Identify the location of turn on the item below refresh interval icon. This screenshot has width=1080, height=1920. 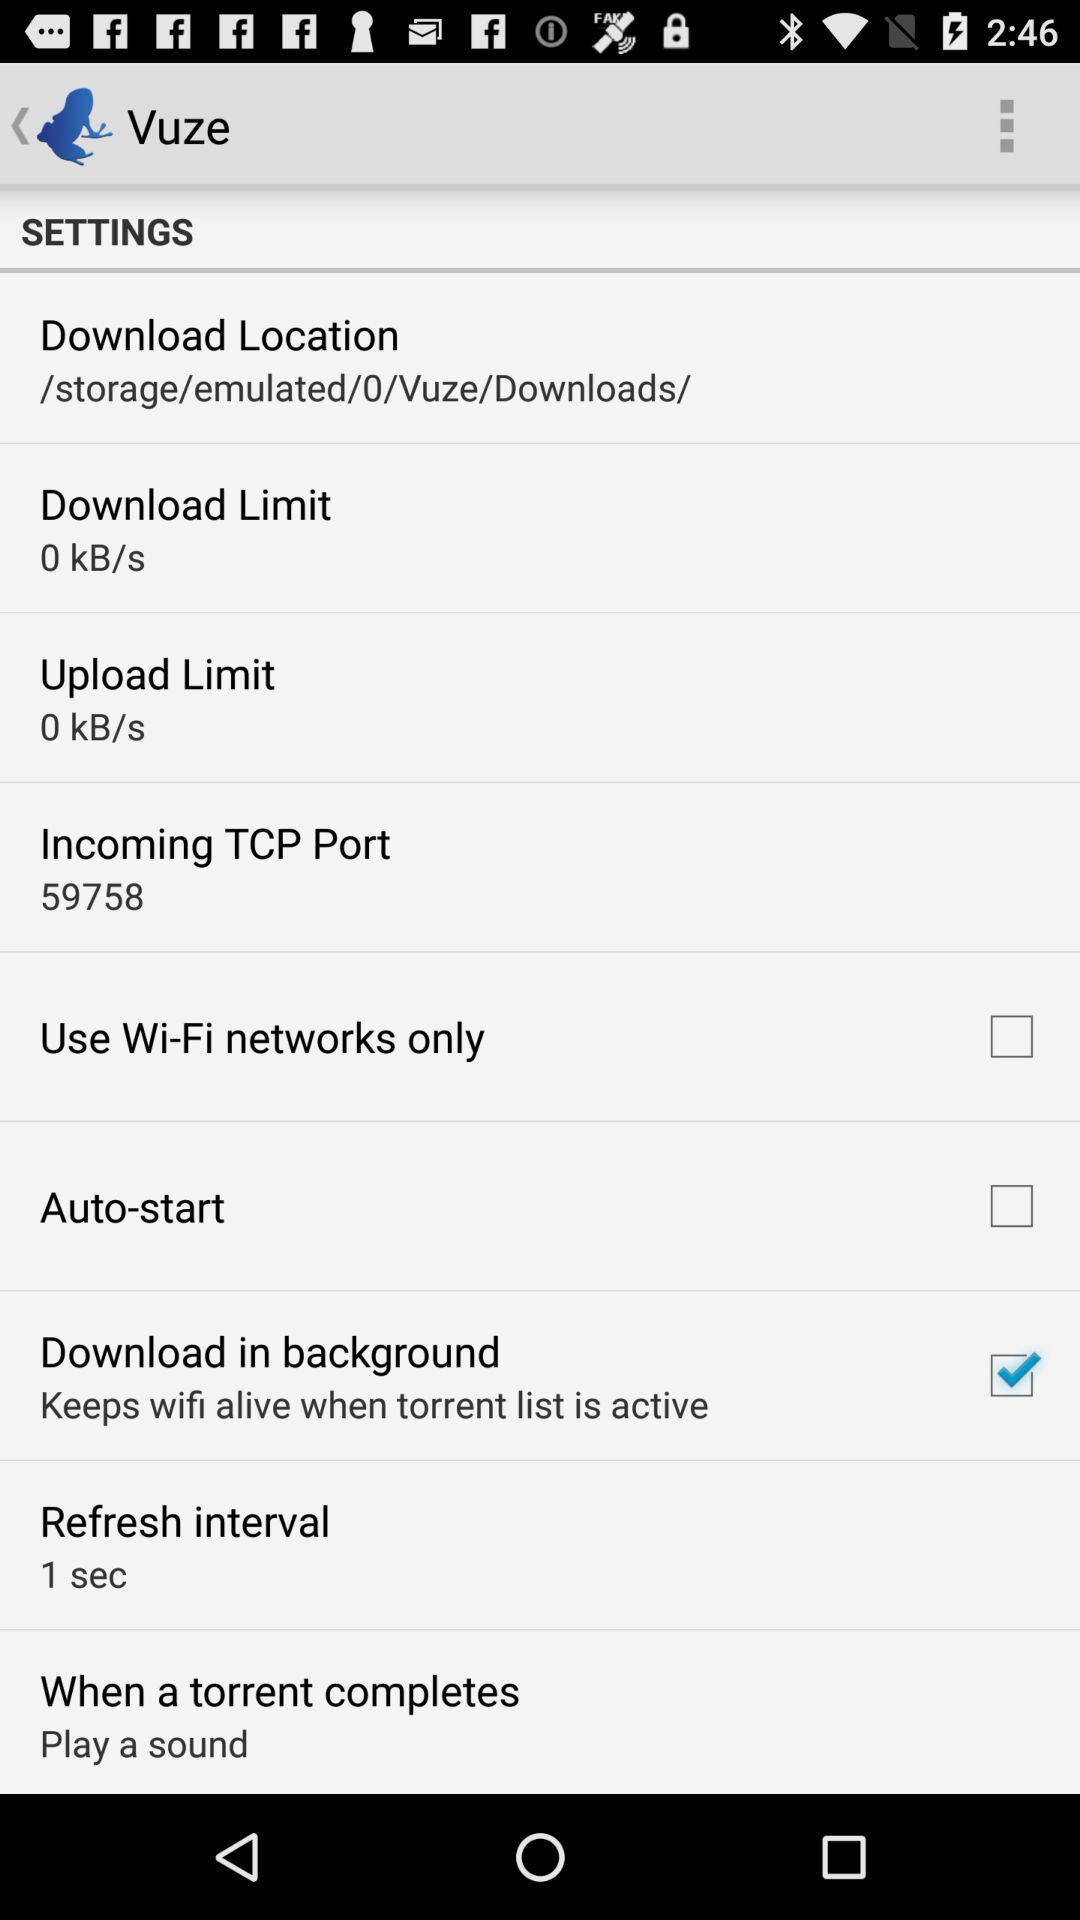
(83, 1573).